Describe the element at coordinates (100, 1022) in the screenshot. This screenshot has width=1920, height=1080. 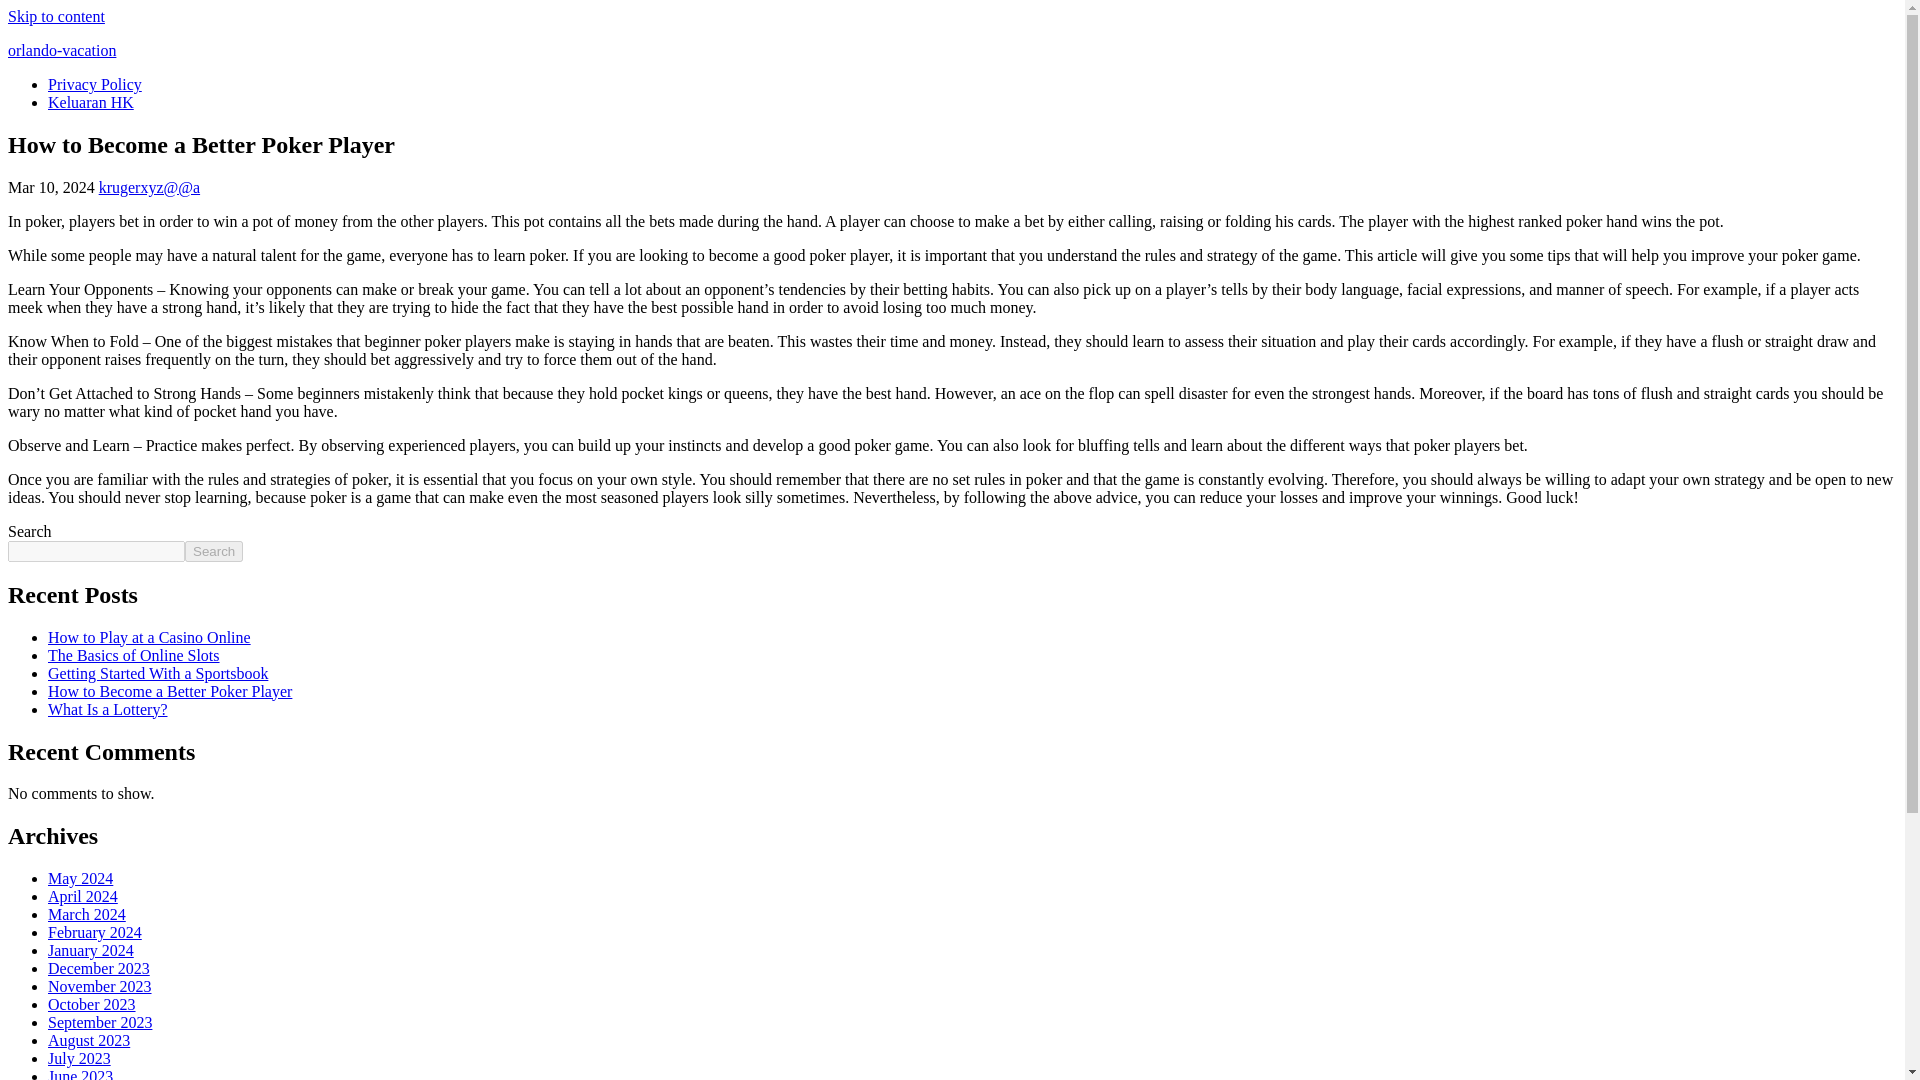
I see `September 2023` at that location.